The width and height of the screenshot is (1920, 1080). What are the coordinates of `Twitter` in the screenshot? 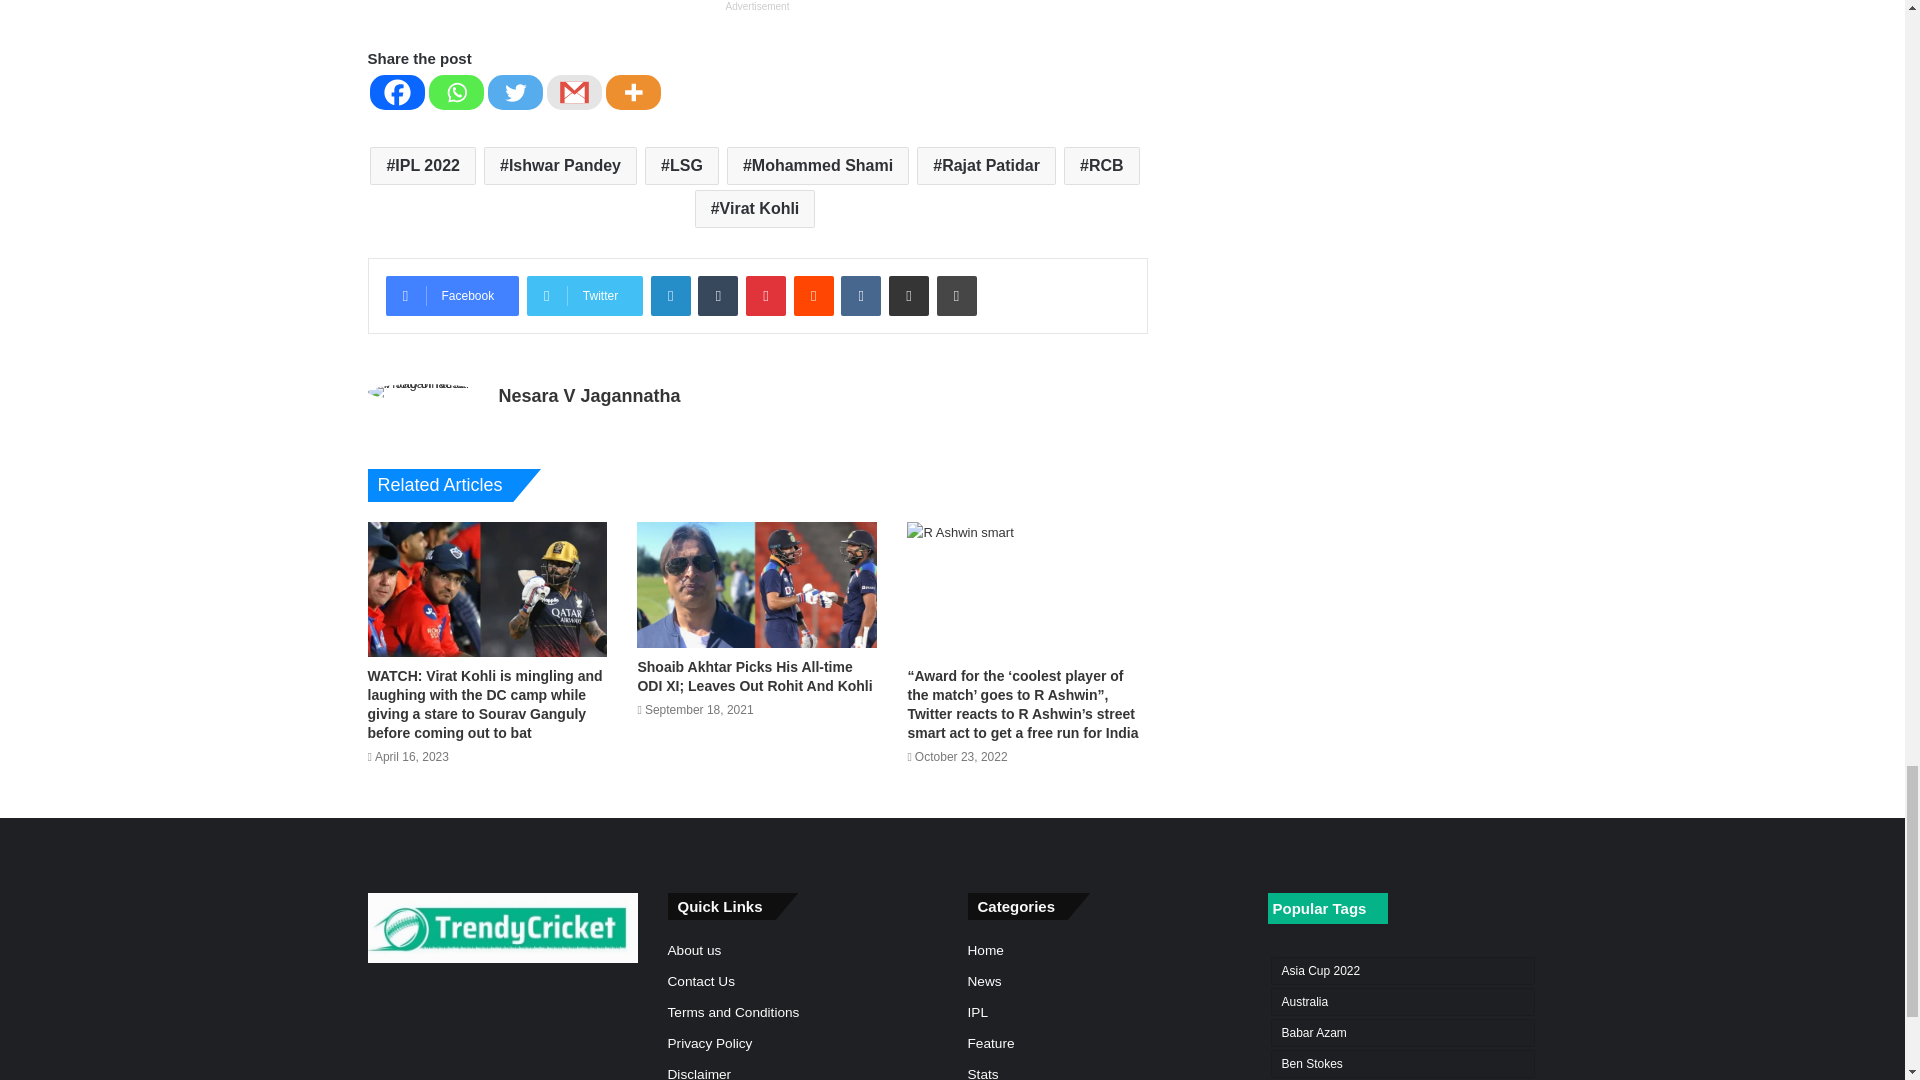 It's located at (584, 296).